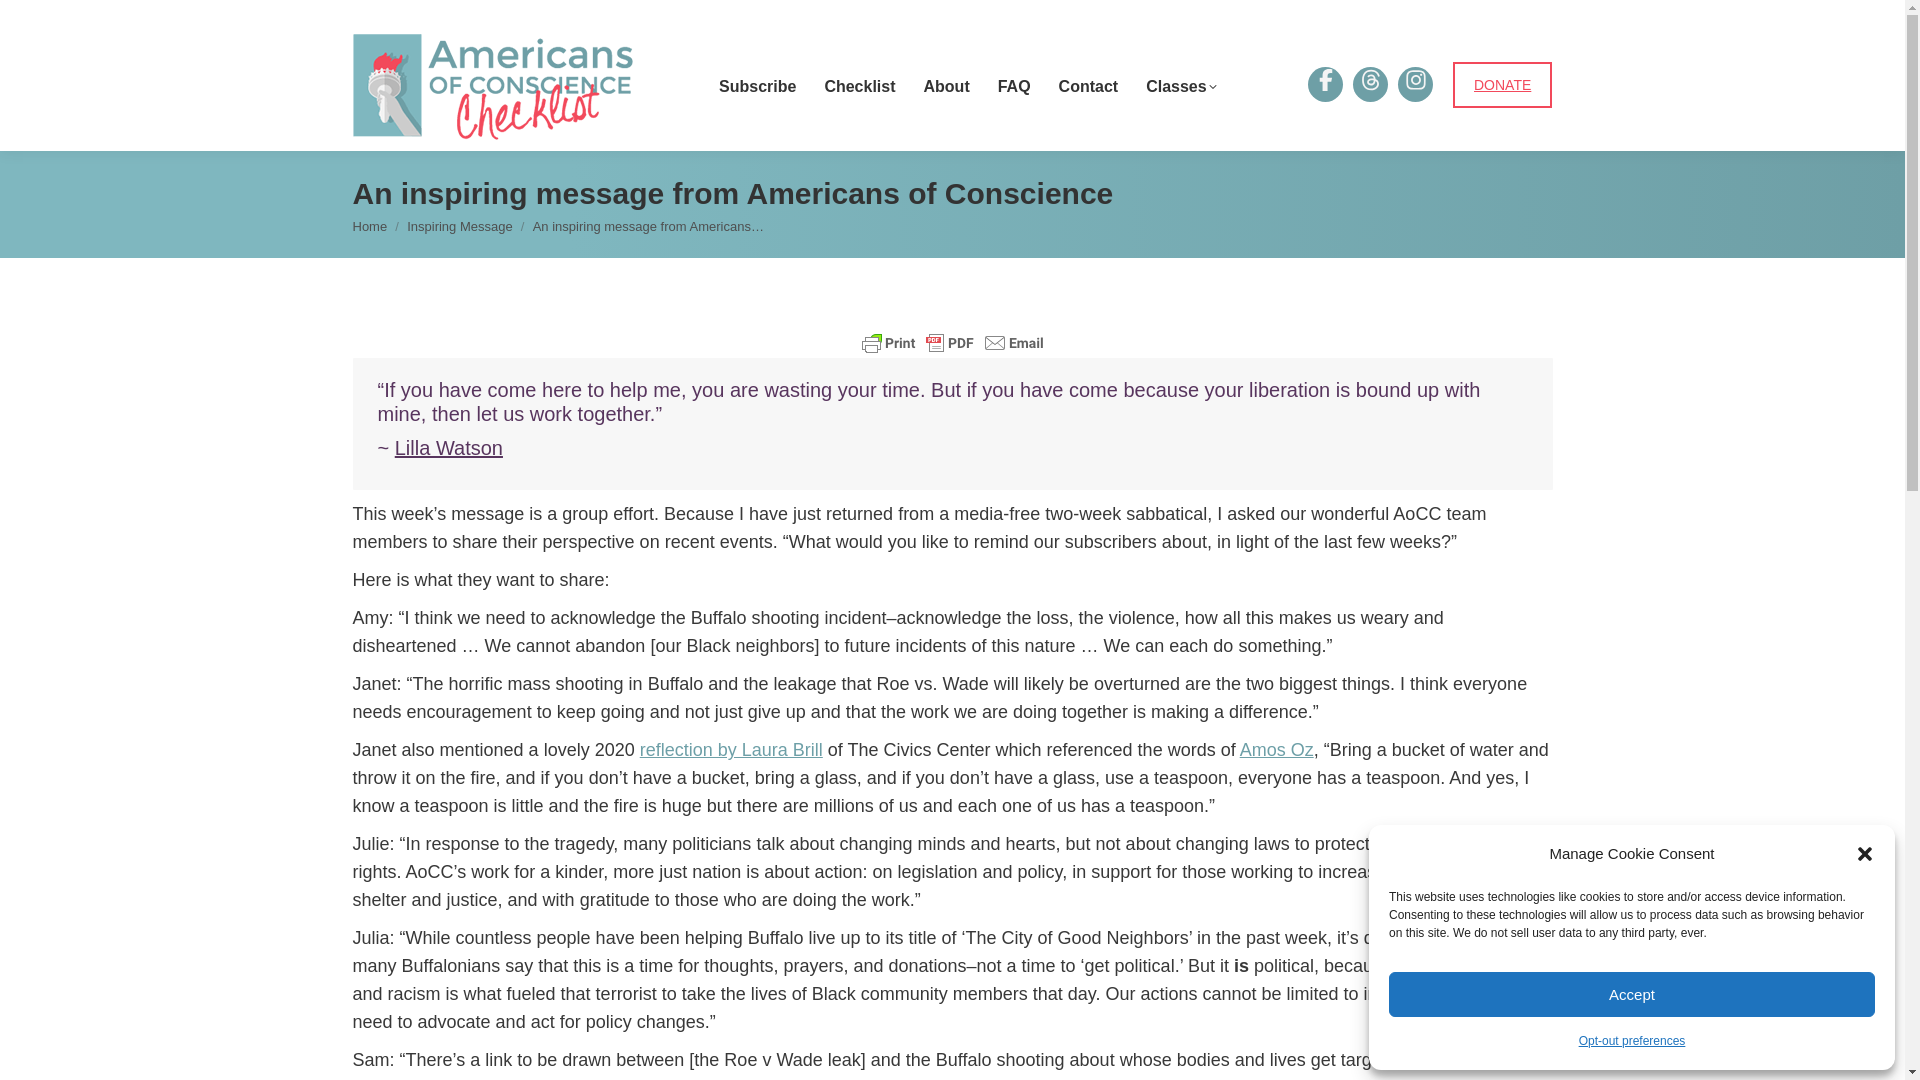  What do you see at coordinates (1632, 1041) in the screenshot?
I see `Opt-out preferences` at bounding box center [1632, 1041].